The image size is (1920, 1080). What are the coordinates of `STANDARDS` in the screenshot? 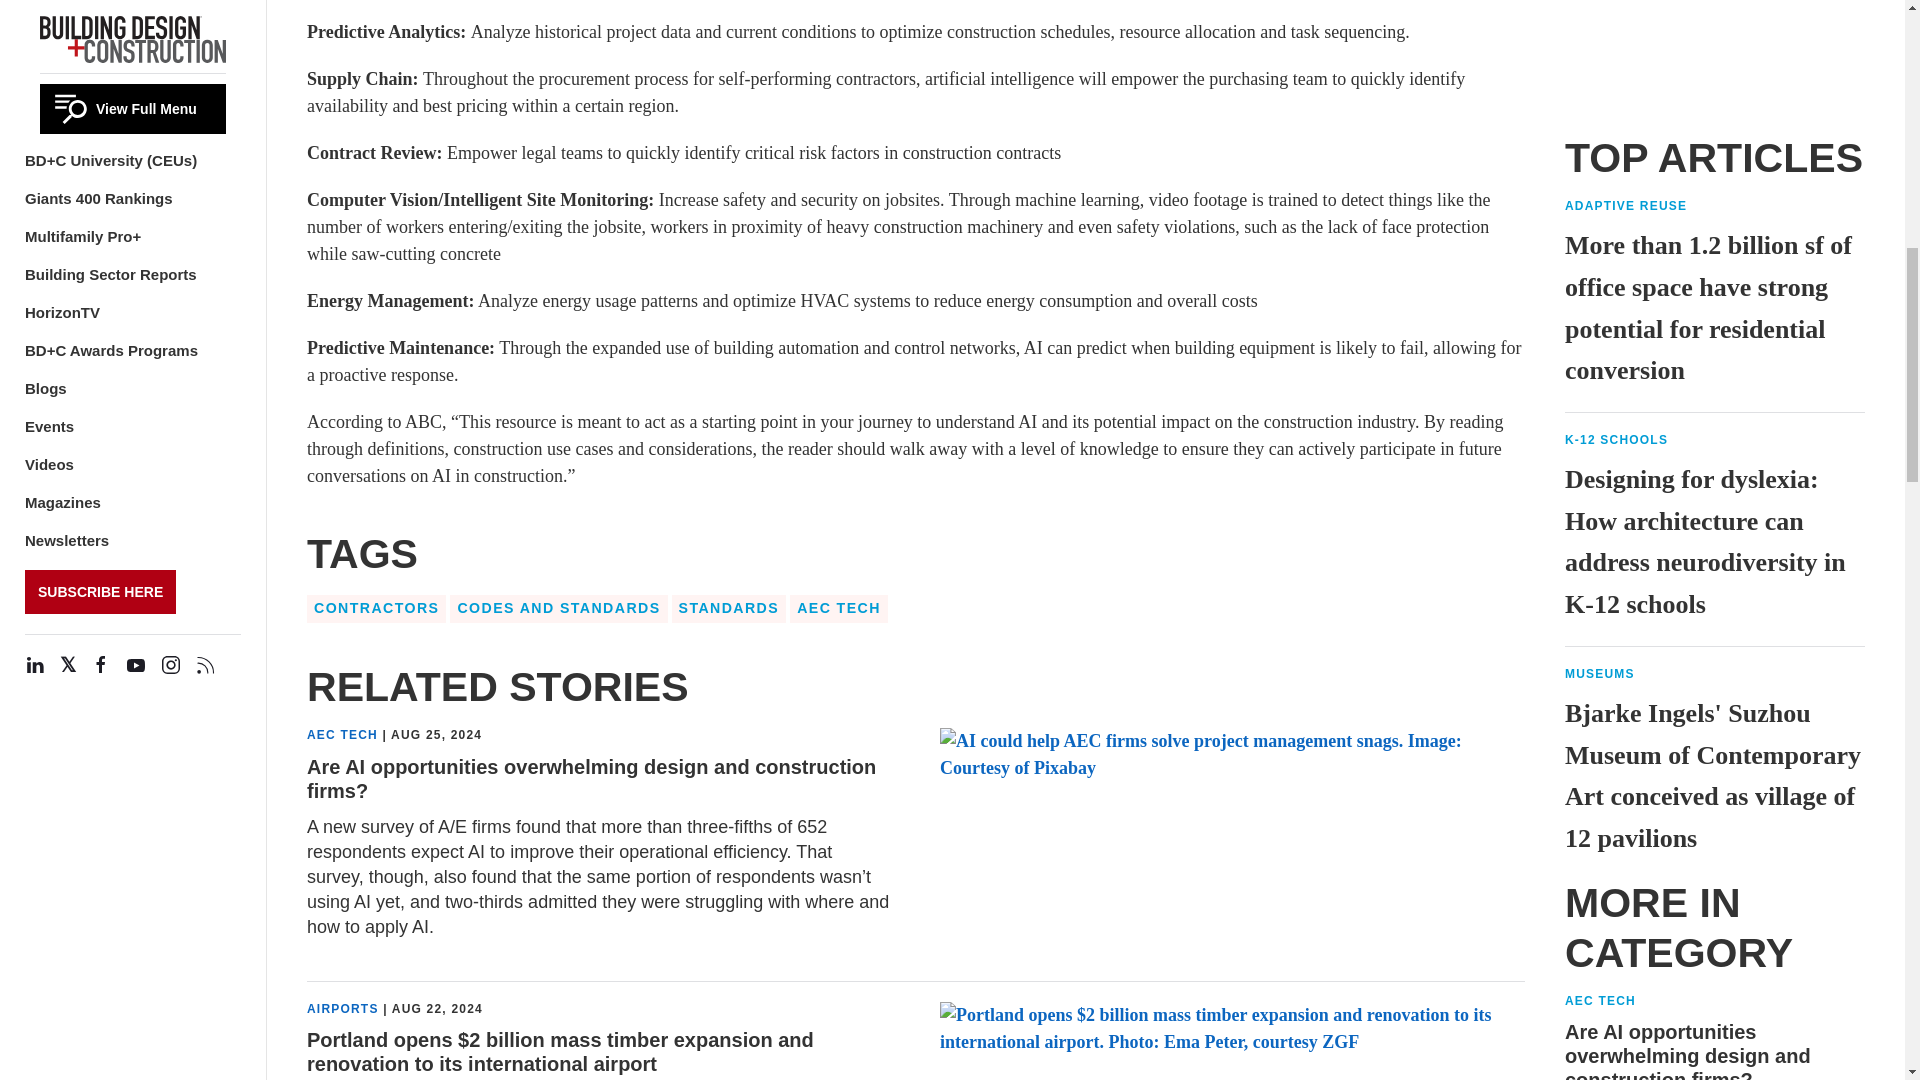 It's located at (730, 609).